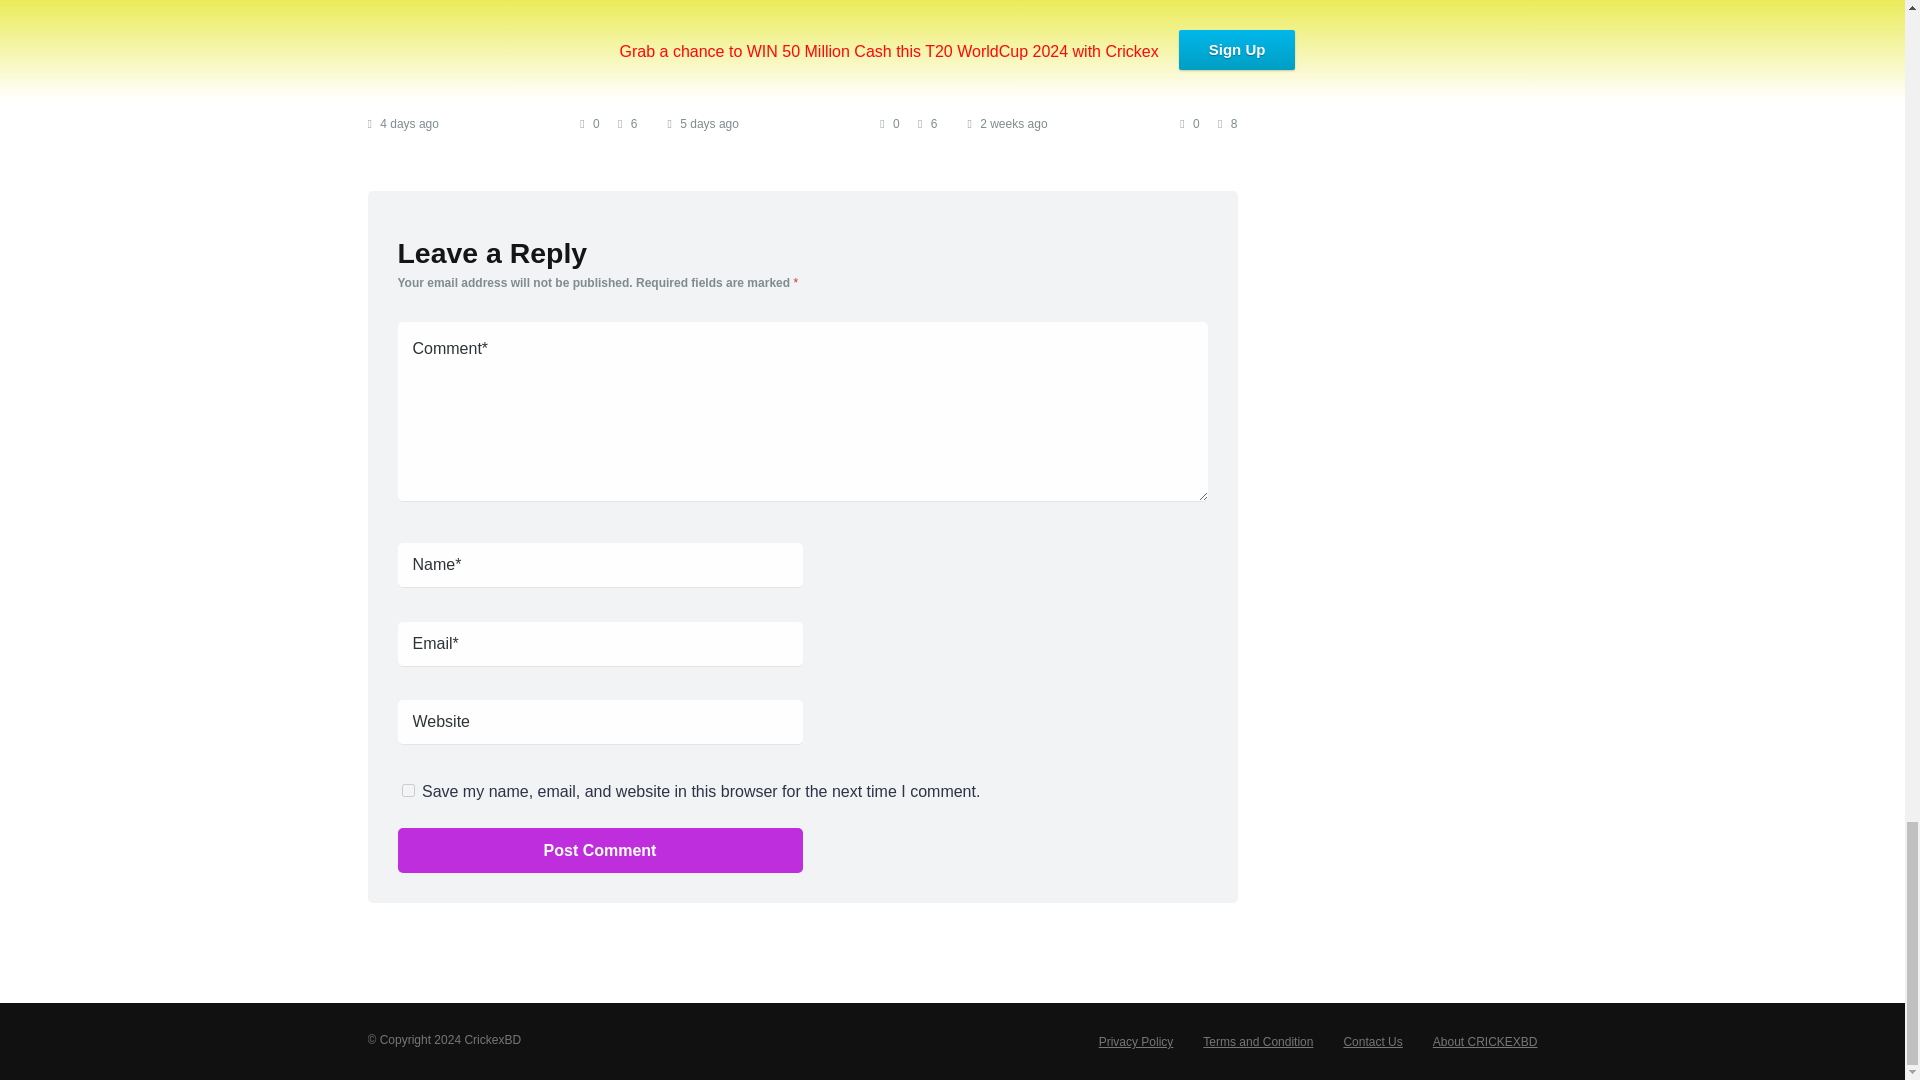  What do you see at coordinates (1087, 60) in the screenshot?
I see `Ravindra Jadeja Tribute To His Late Mother Lata Jadeja` at bounding box center [1087, 60].